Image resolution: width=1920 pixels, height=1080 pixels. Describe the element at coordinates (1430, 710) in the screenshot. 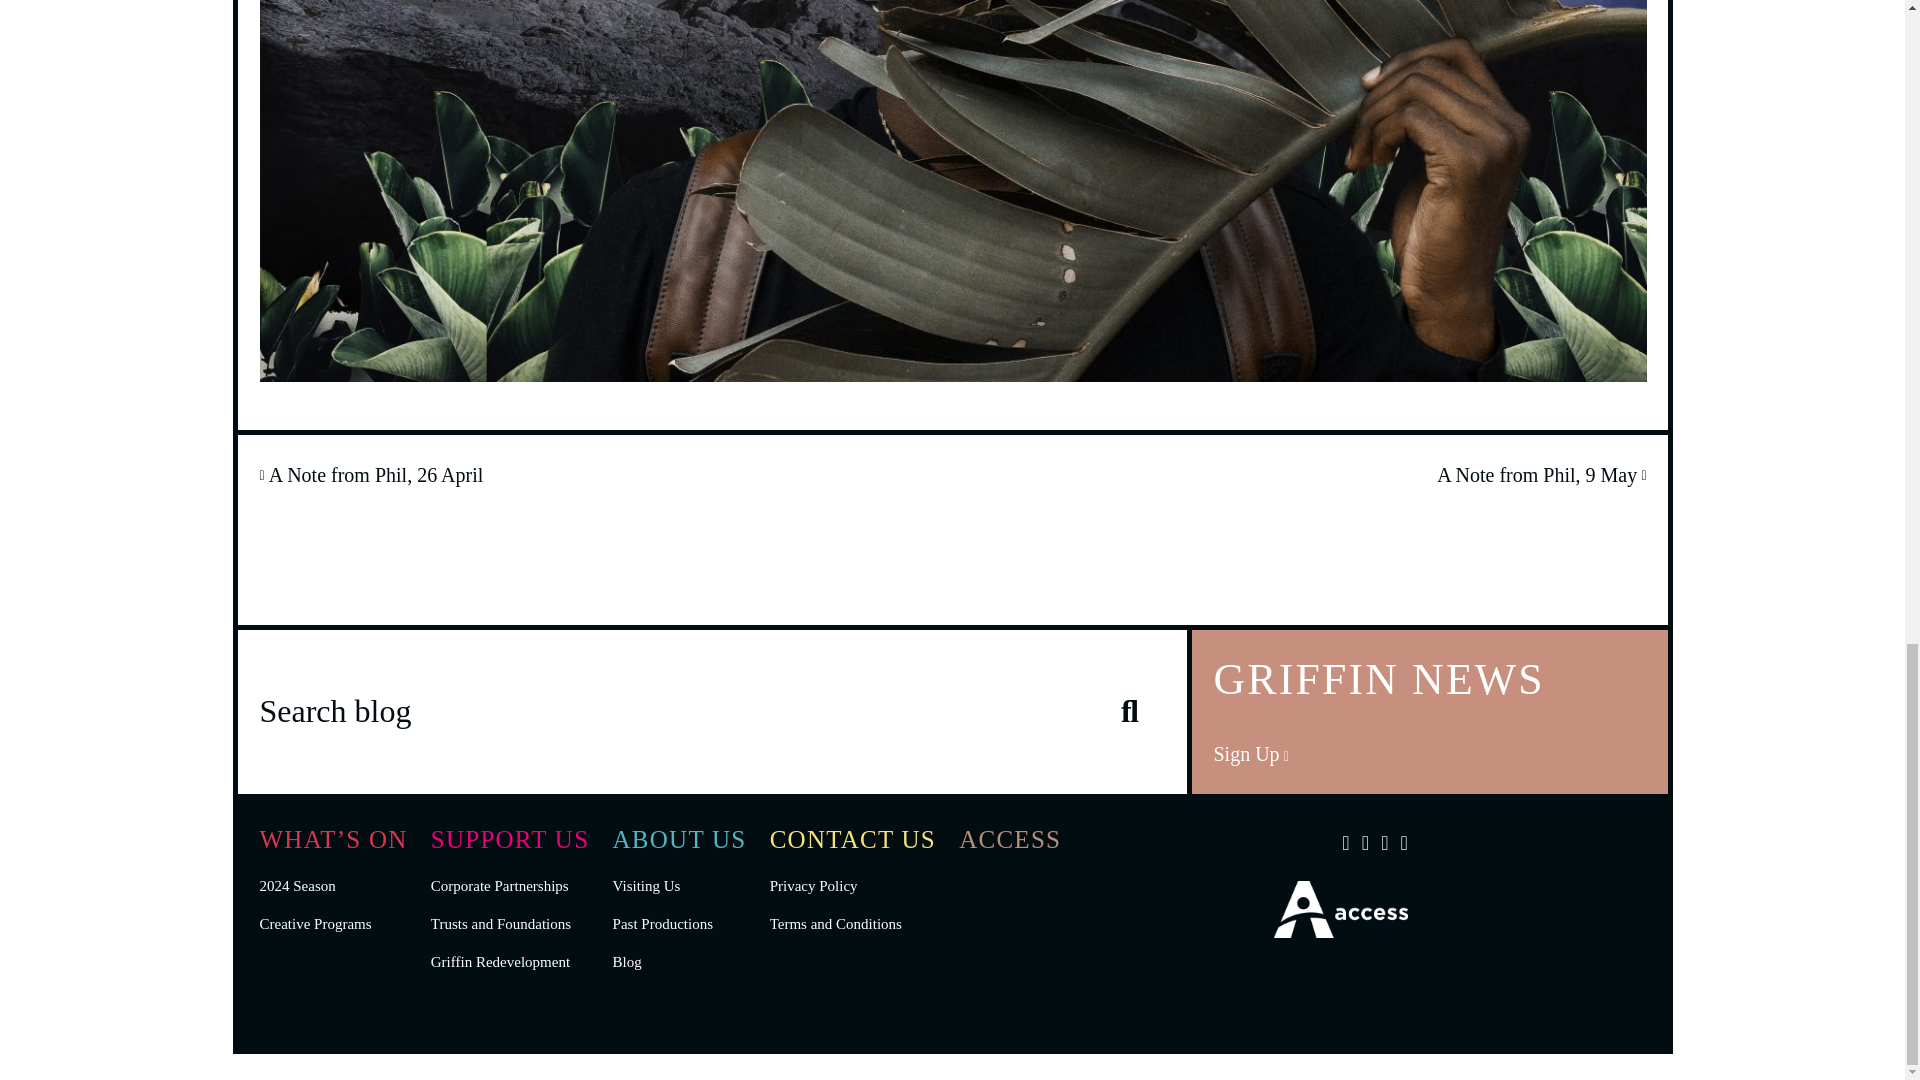

I see `GRIFFIN NEWS` at that location.